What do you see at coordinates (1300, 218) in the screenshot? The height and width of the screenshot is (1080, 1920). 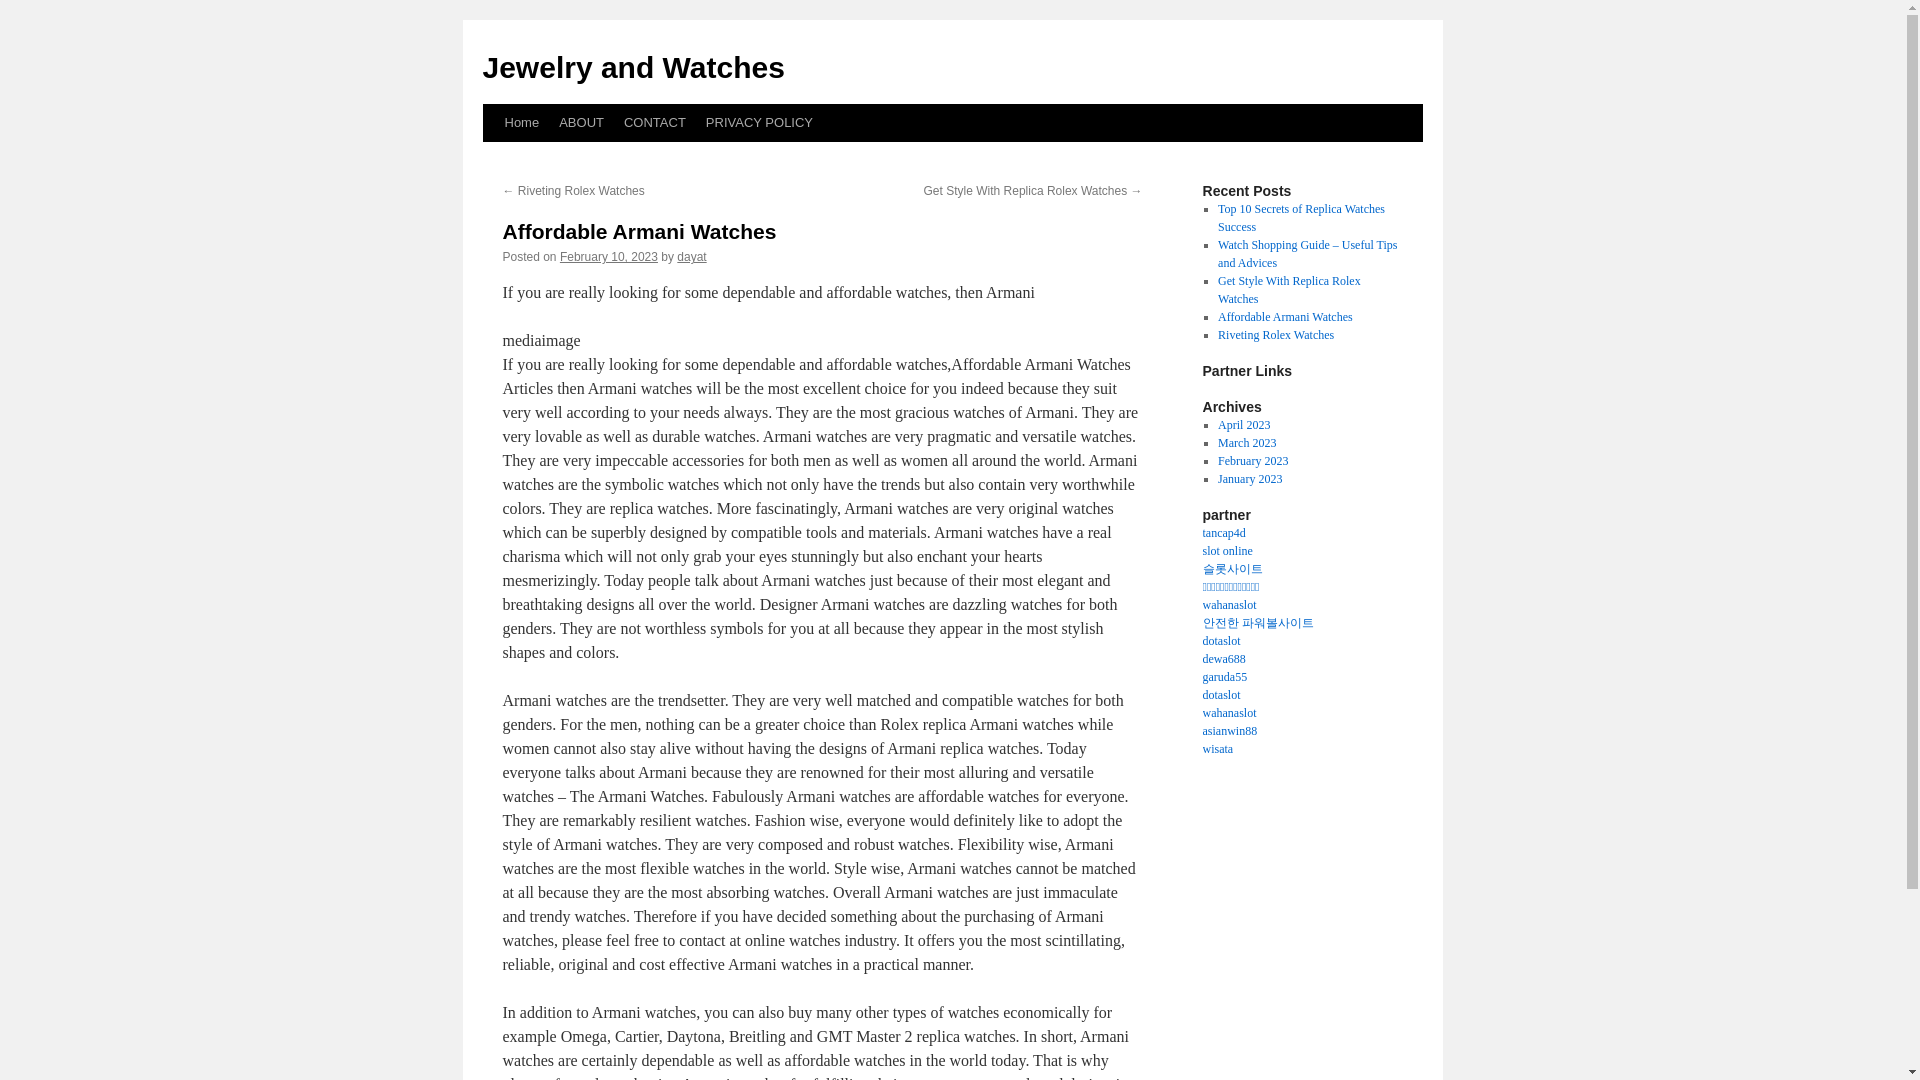 I see `Top 10 Secrets of Replica Watches Success` at bounding box center [1300, 218].